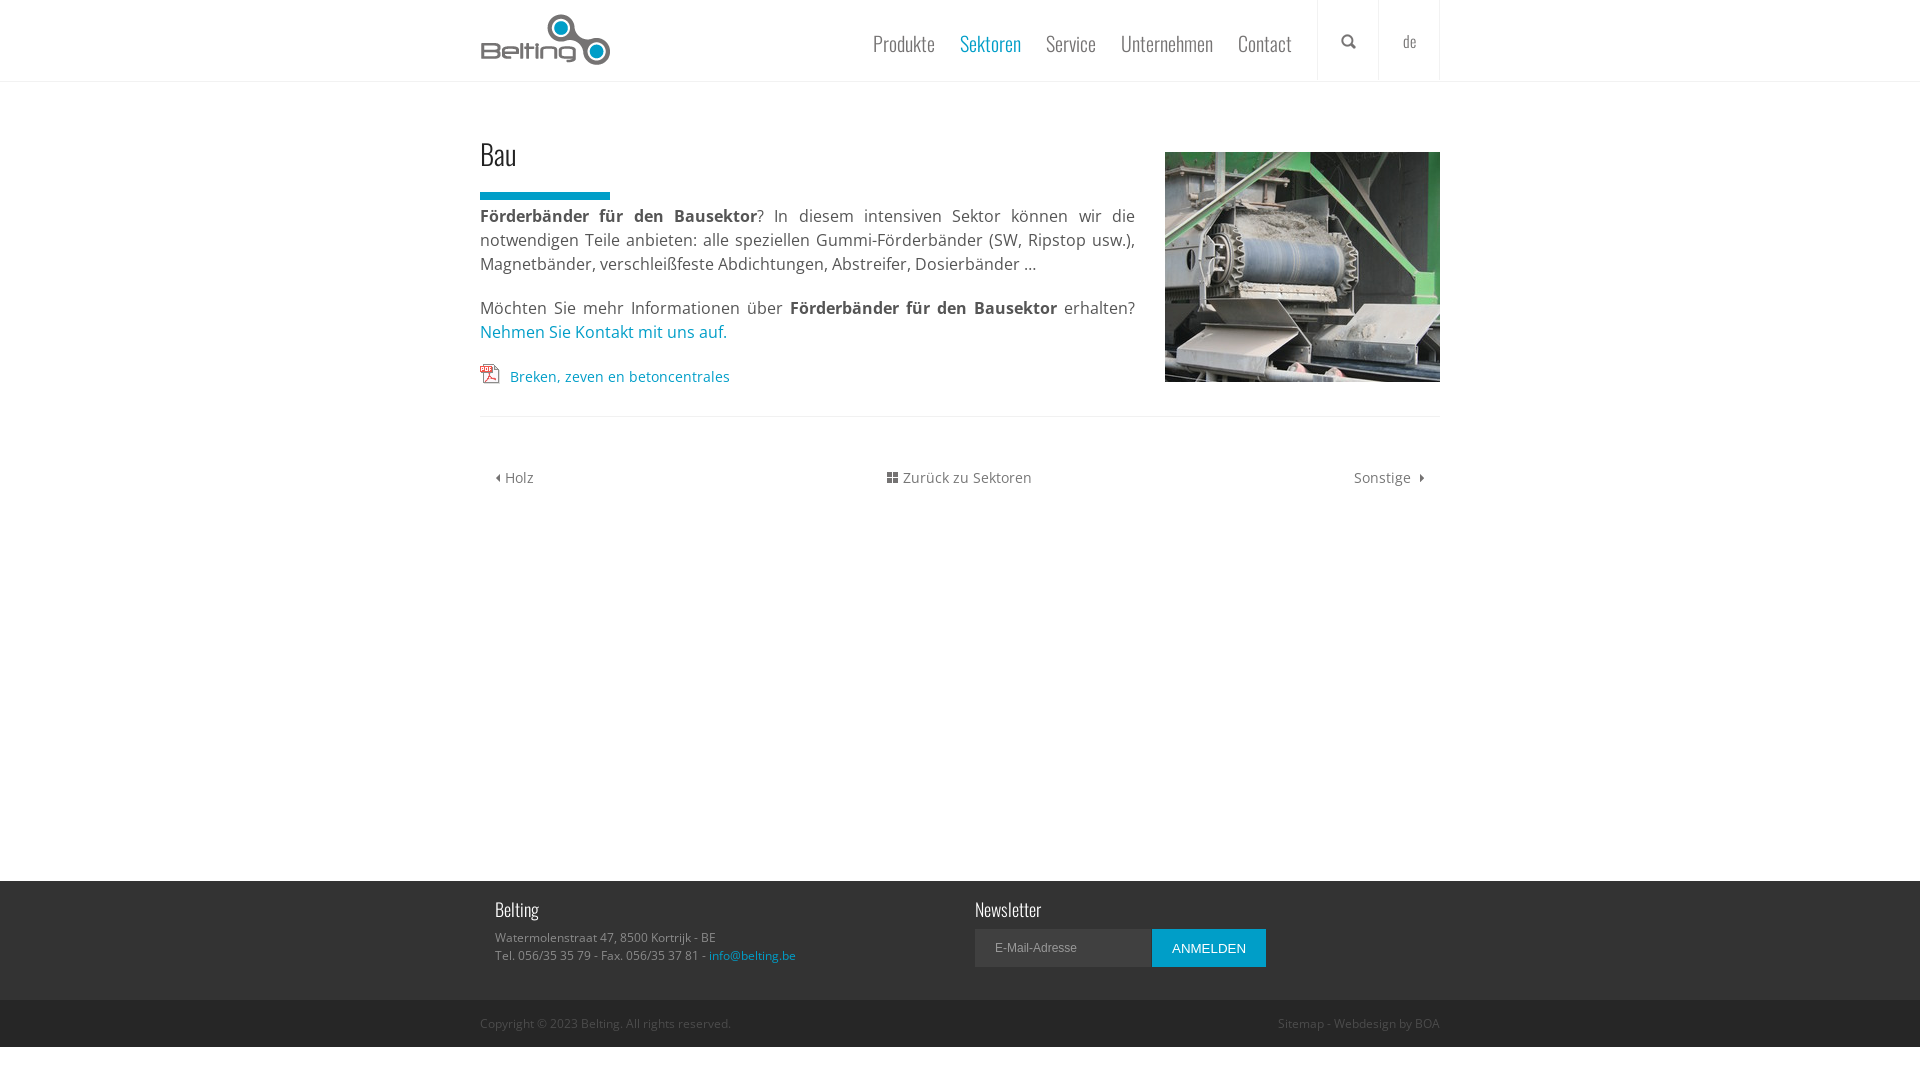 The height and width of the screenshot is (1080, 1920). Describe the element at coordinates (1387, 1024) in the screenshot. I see `Webdesign by BOA` at that location.